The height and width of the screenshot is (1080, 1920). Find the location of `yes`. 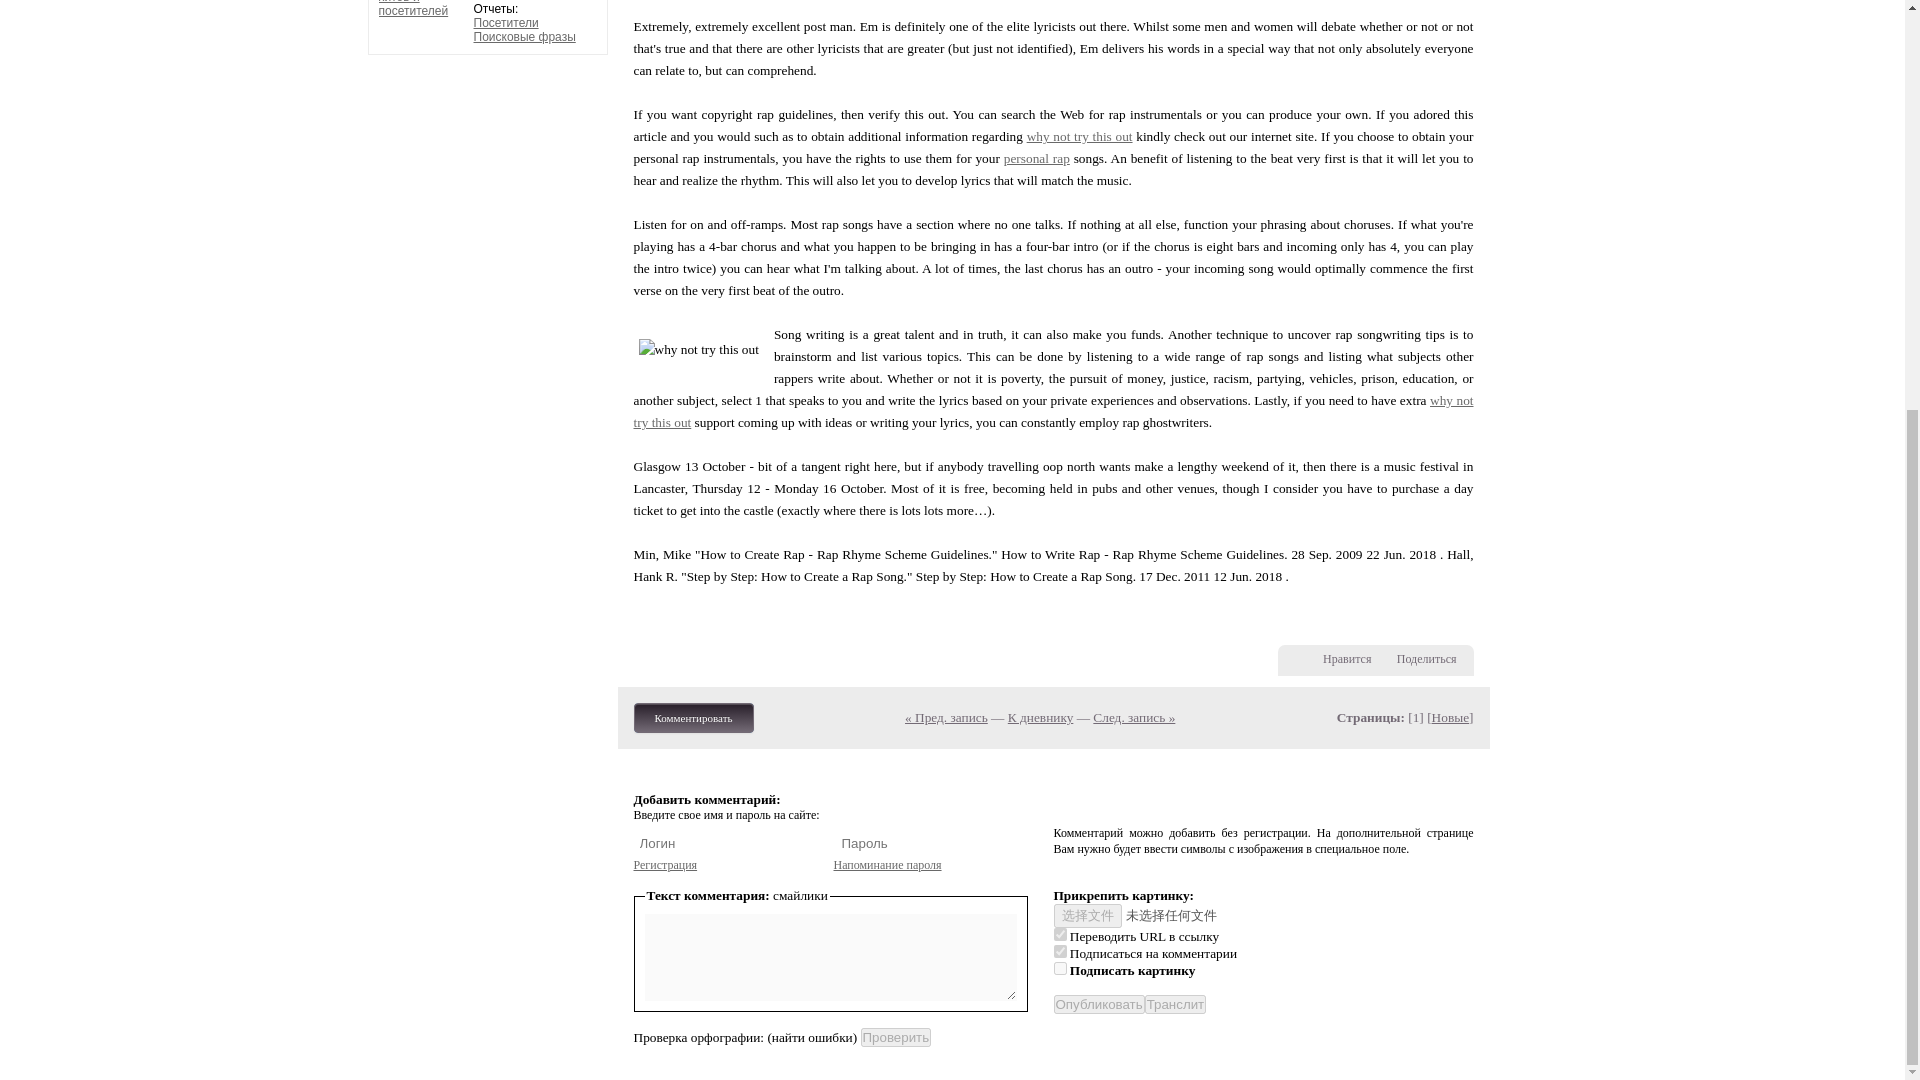

yes is located at coordinates (1060, 951).